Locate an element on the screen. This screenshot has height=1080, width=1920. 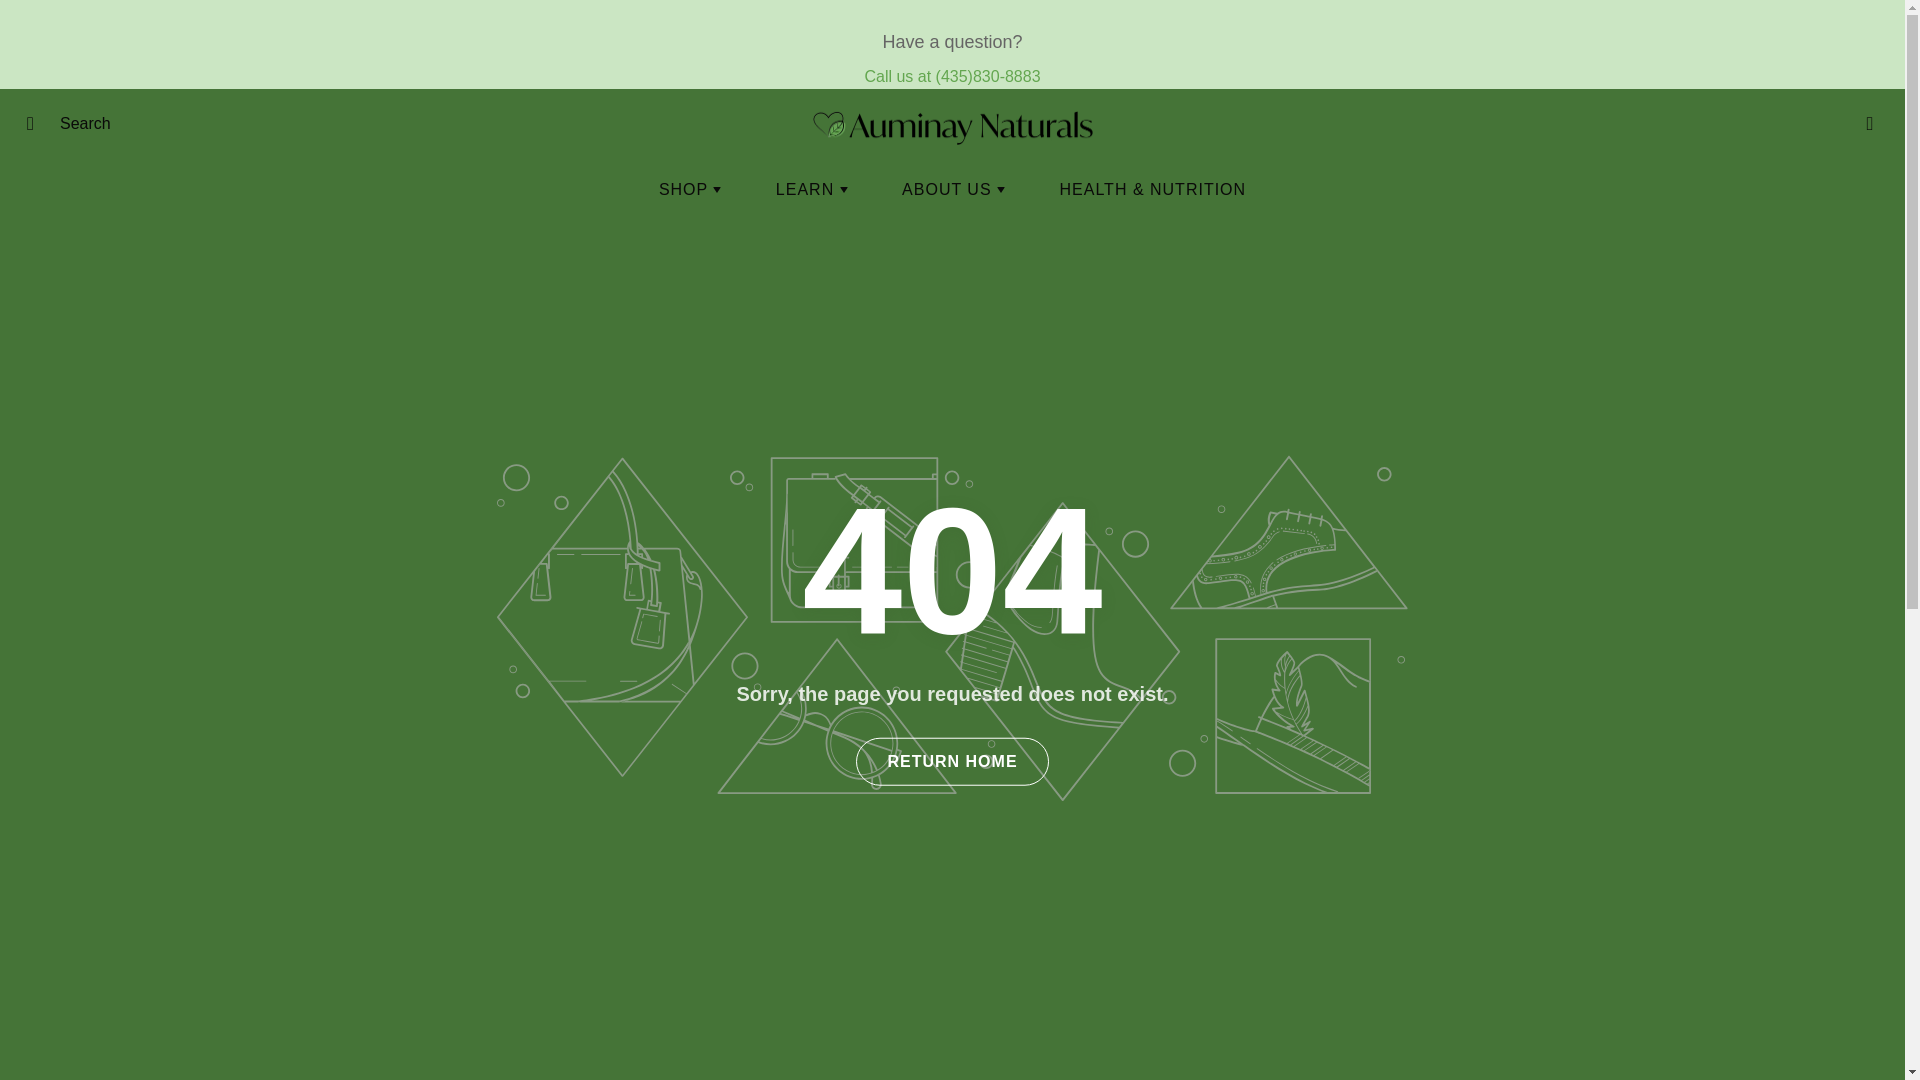
You have 0 items in your cart is located at coordinates (1870, 124).